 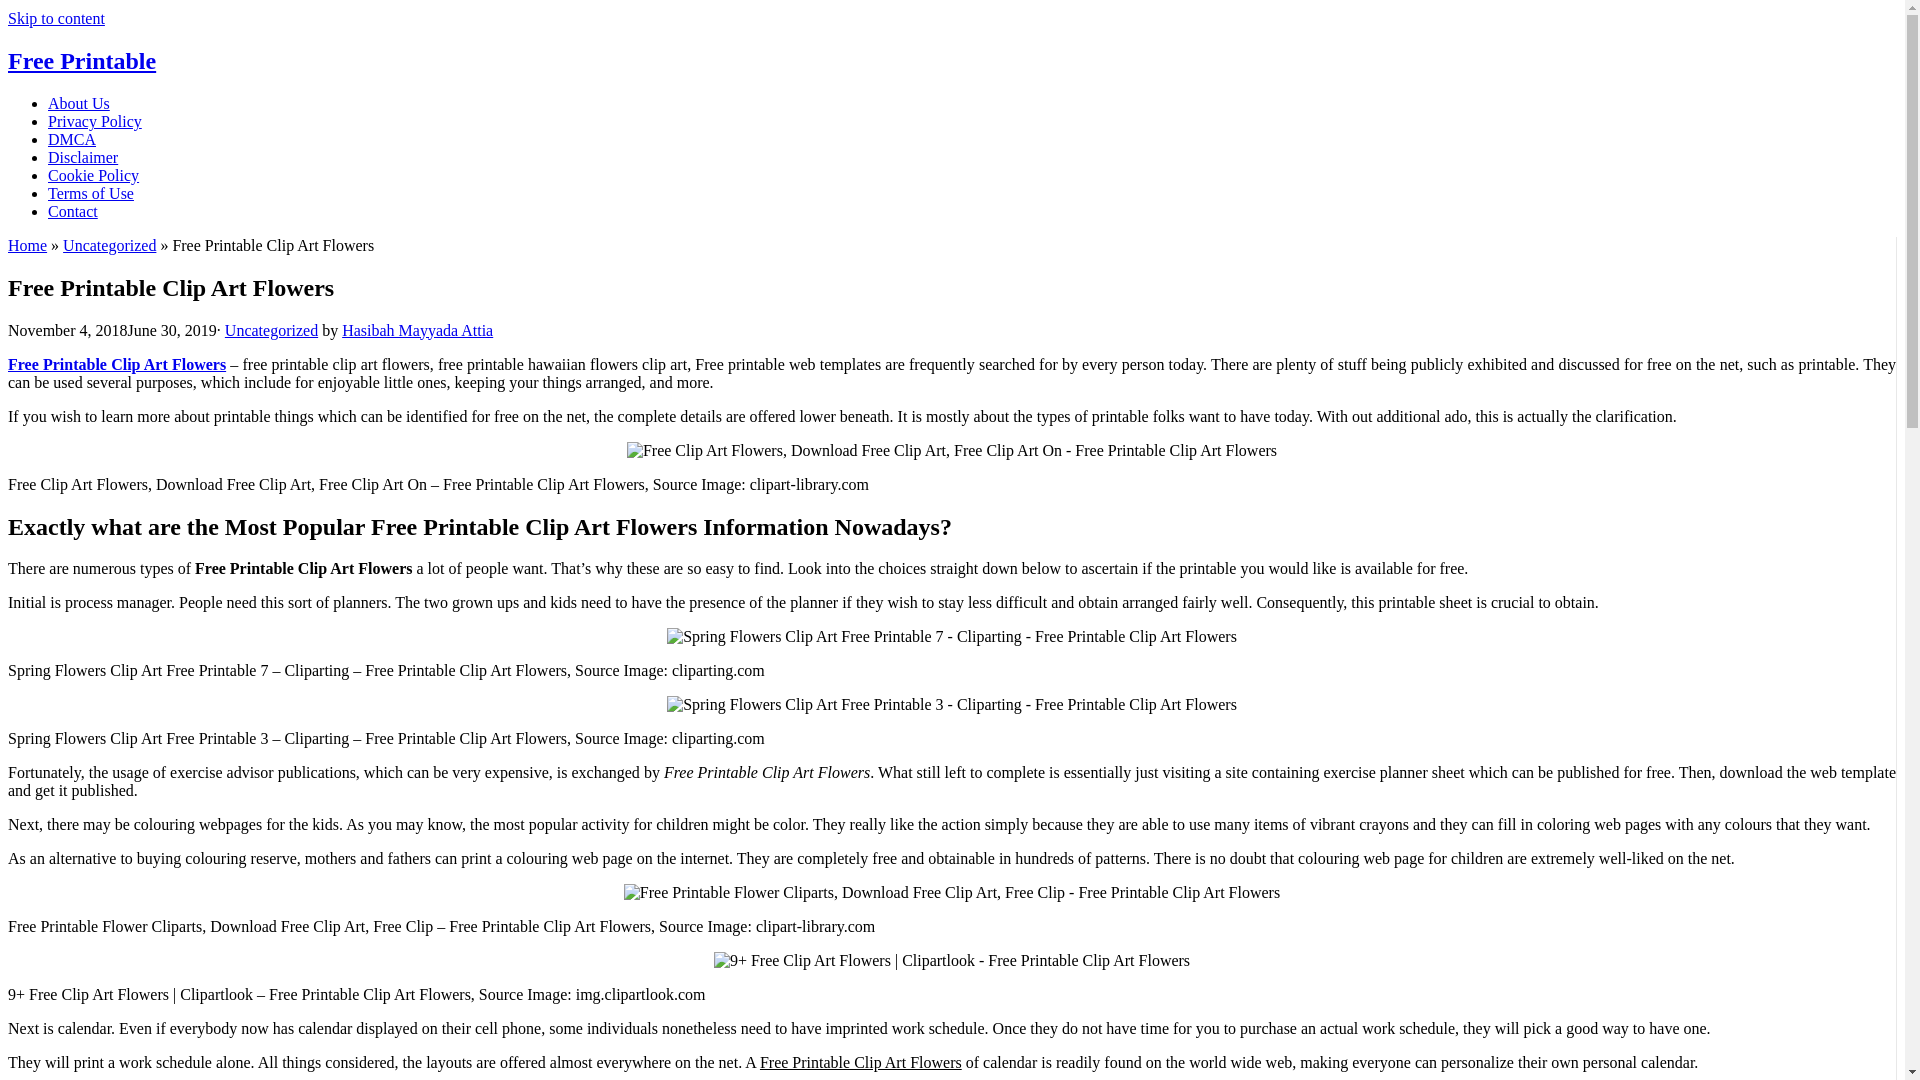 What do you see at coordinates (82, 158) in the screenshot?
I see `Disclaimer` at bounding box center [82, 158].